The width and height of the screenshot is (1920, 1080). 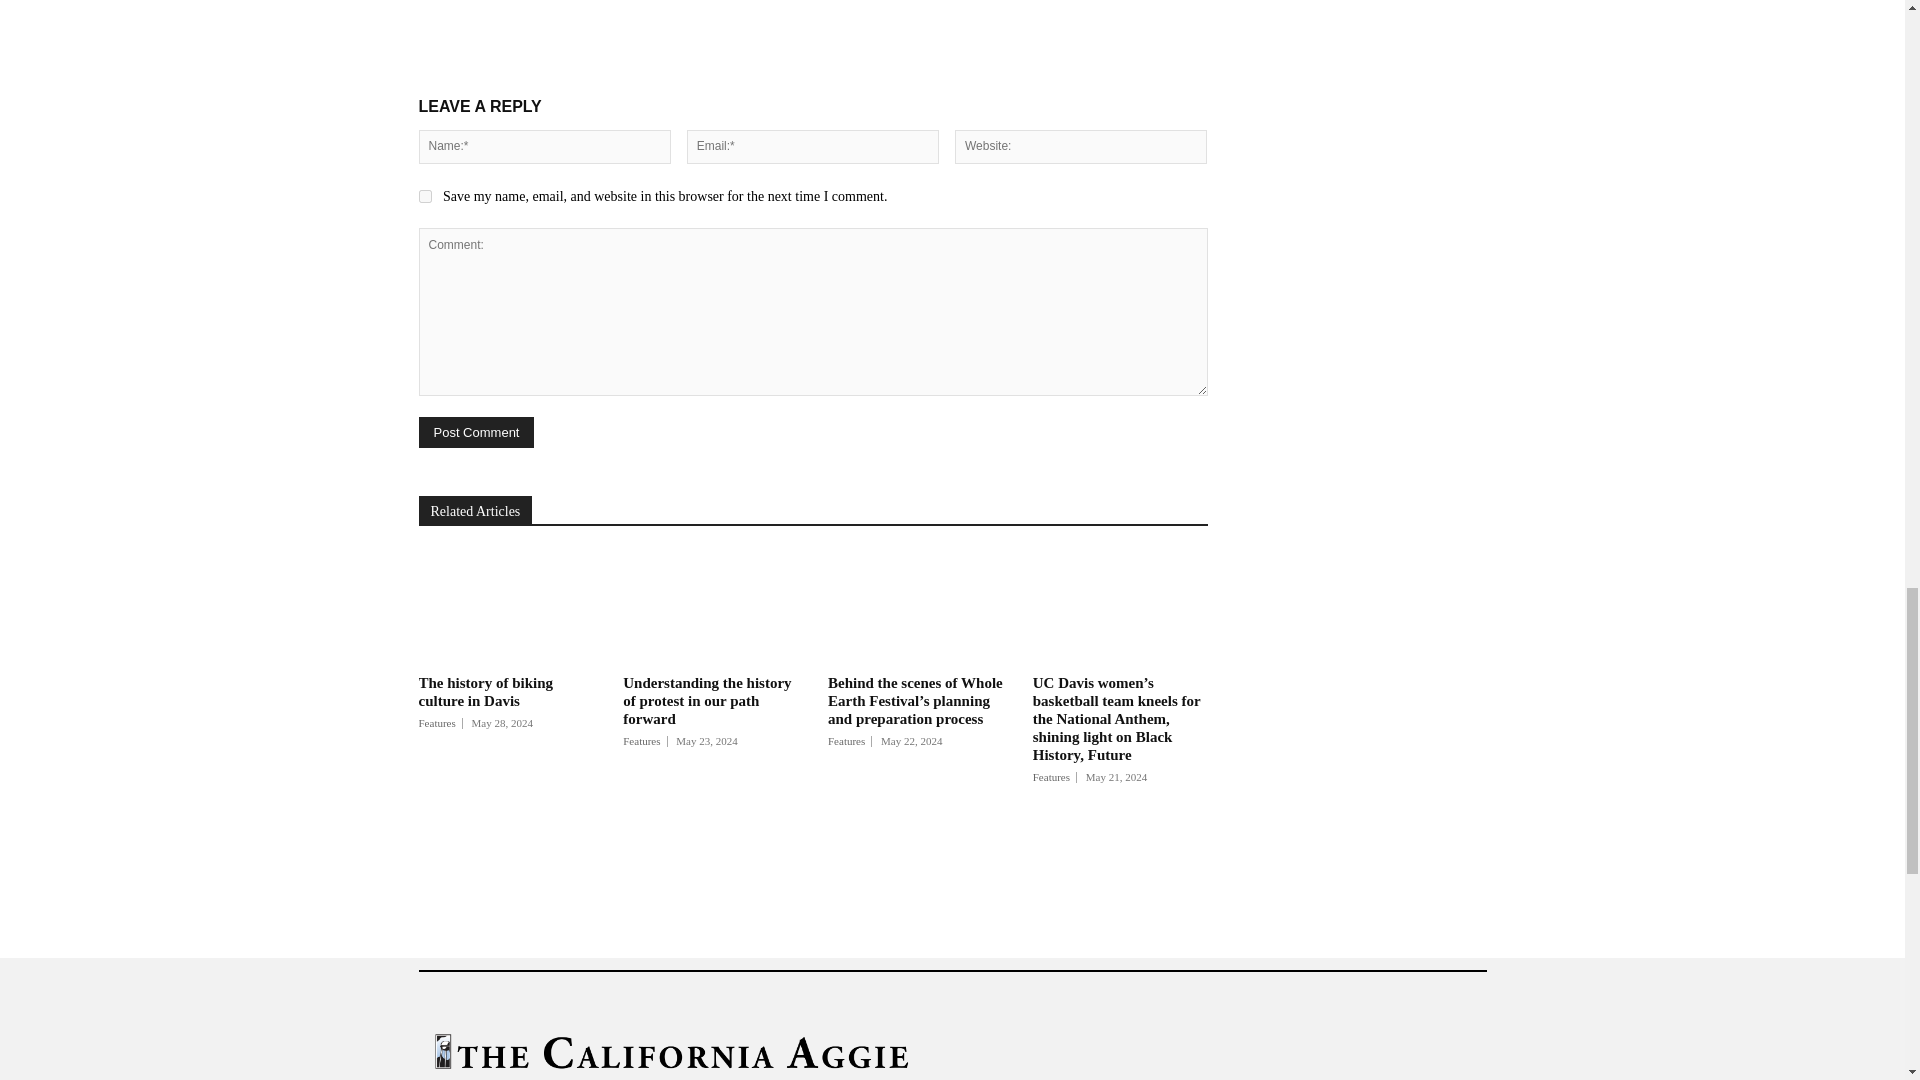 What do you see at coordinates (424, 196) in the screenshot?
I see `yes` at bounding box center [424, 196].